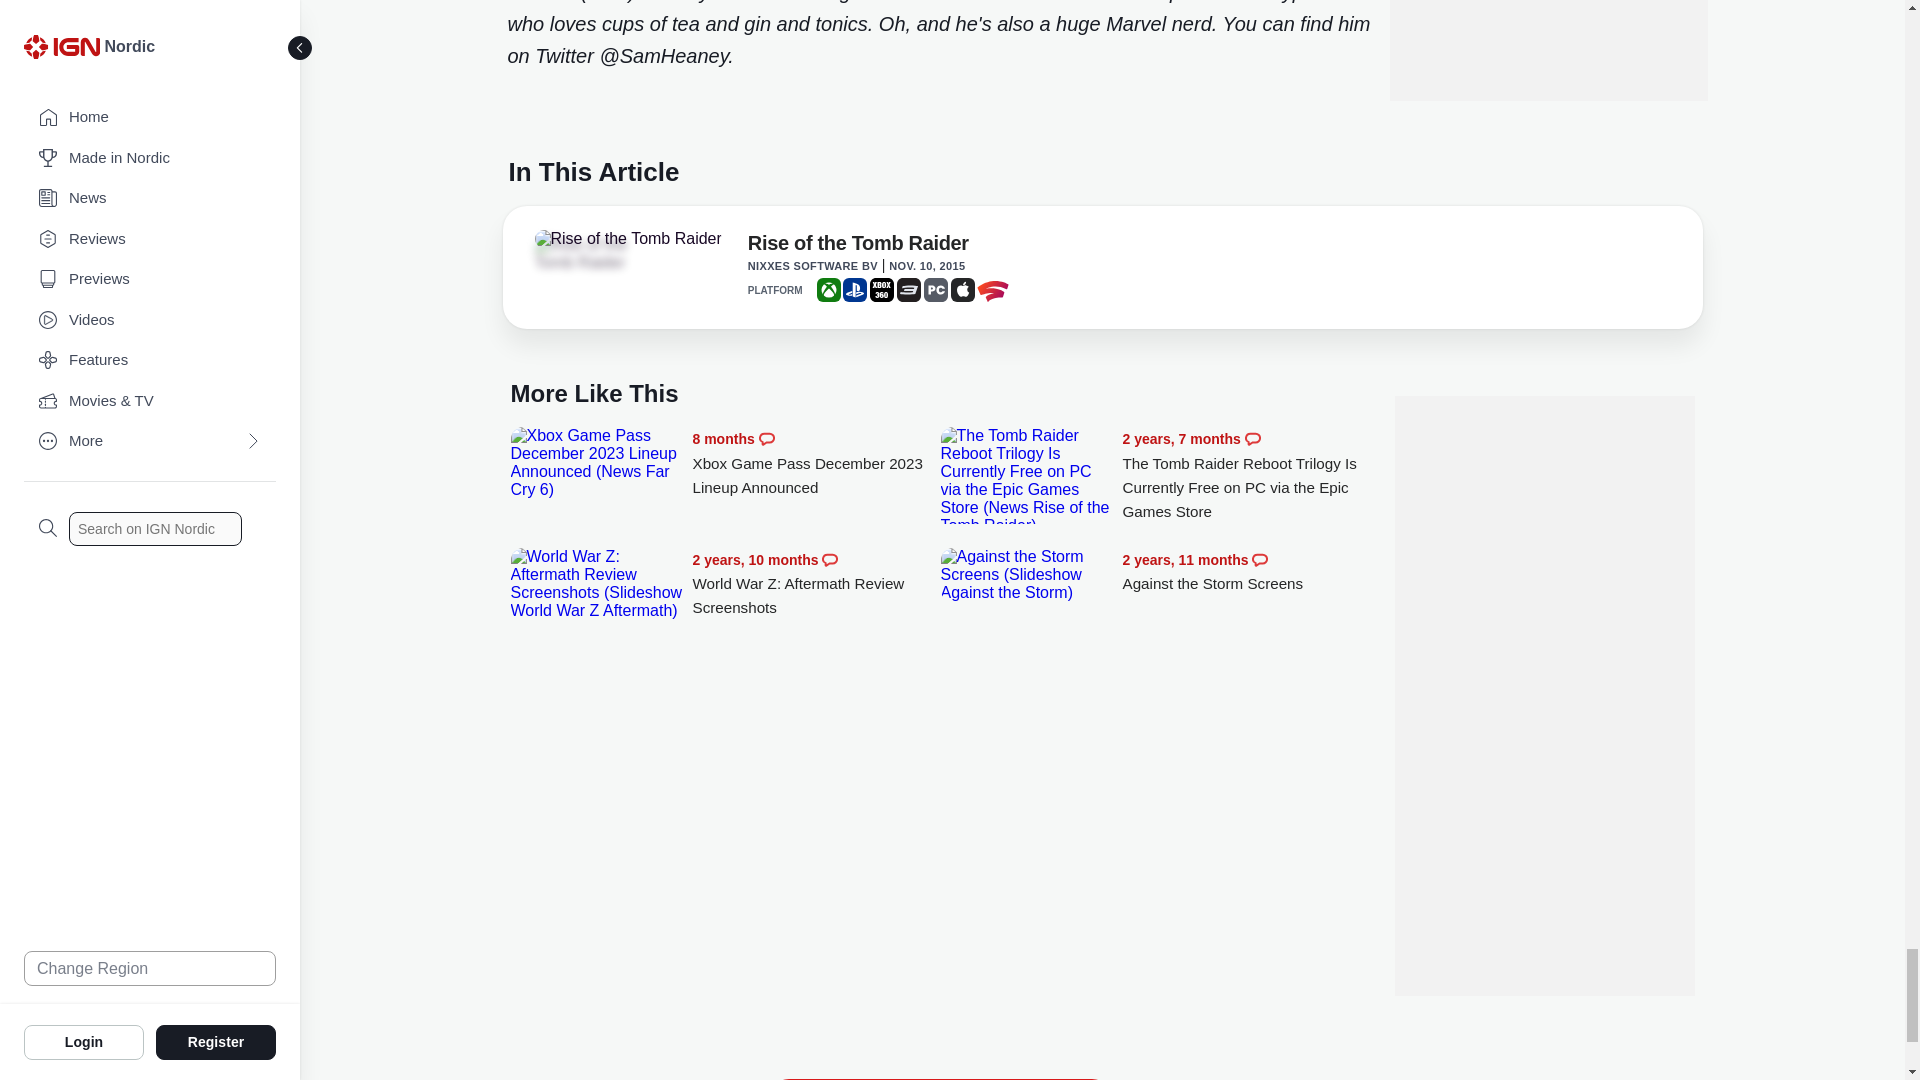 This screenshot has height=1080, width=1920. I want to click on Against the Storm Screens, so click(1026, 574).